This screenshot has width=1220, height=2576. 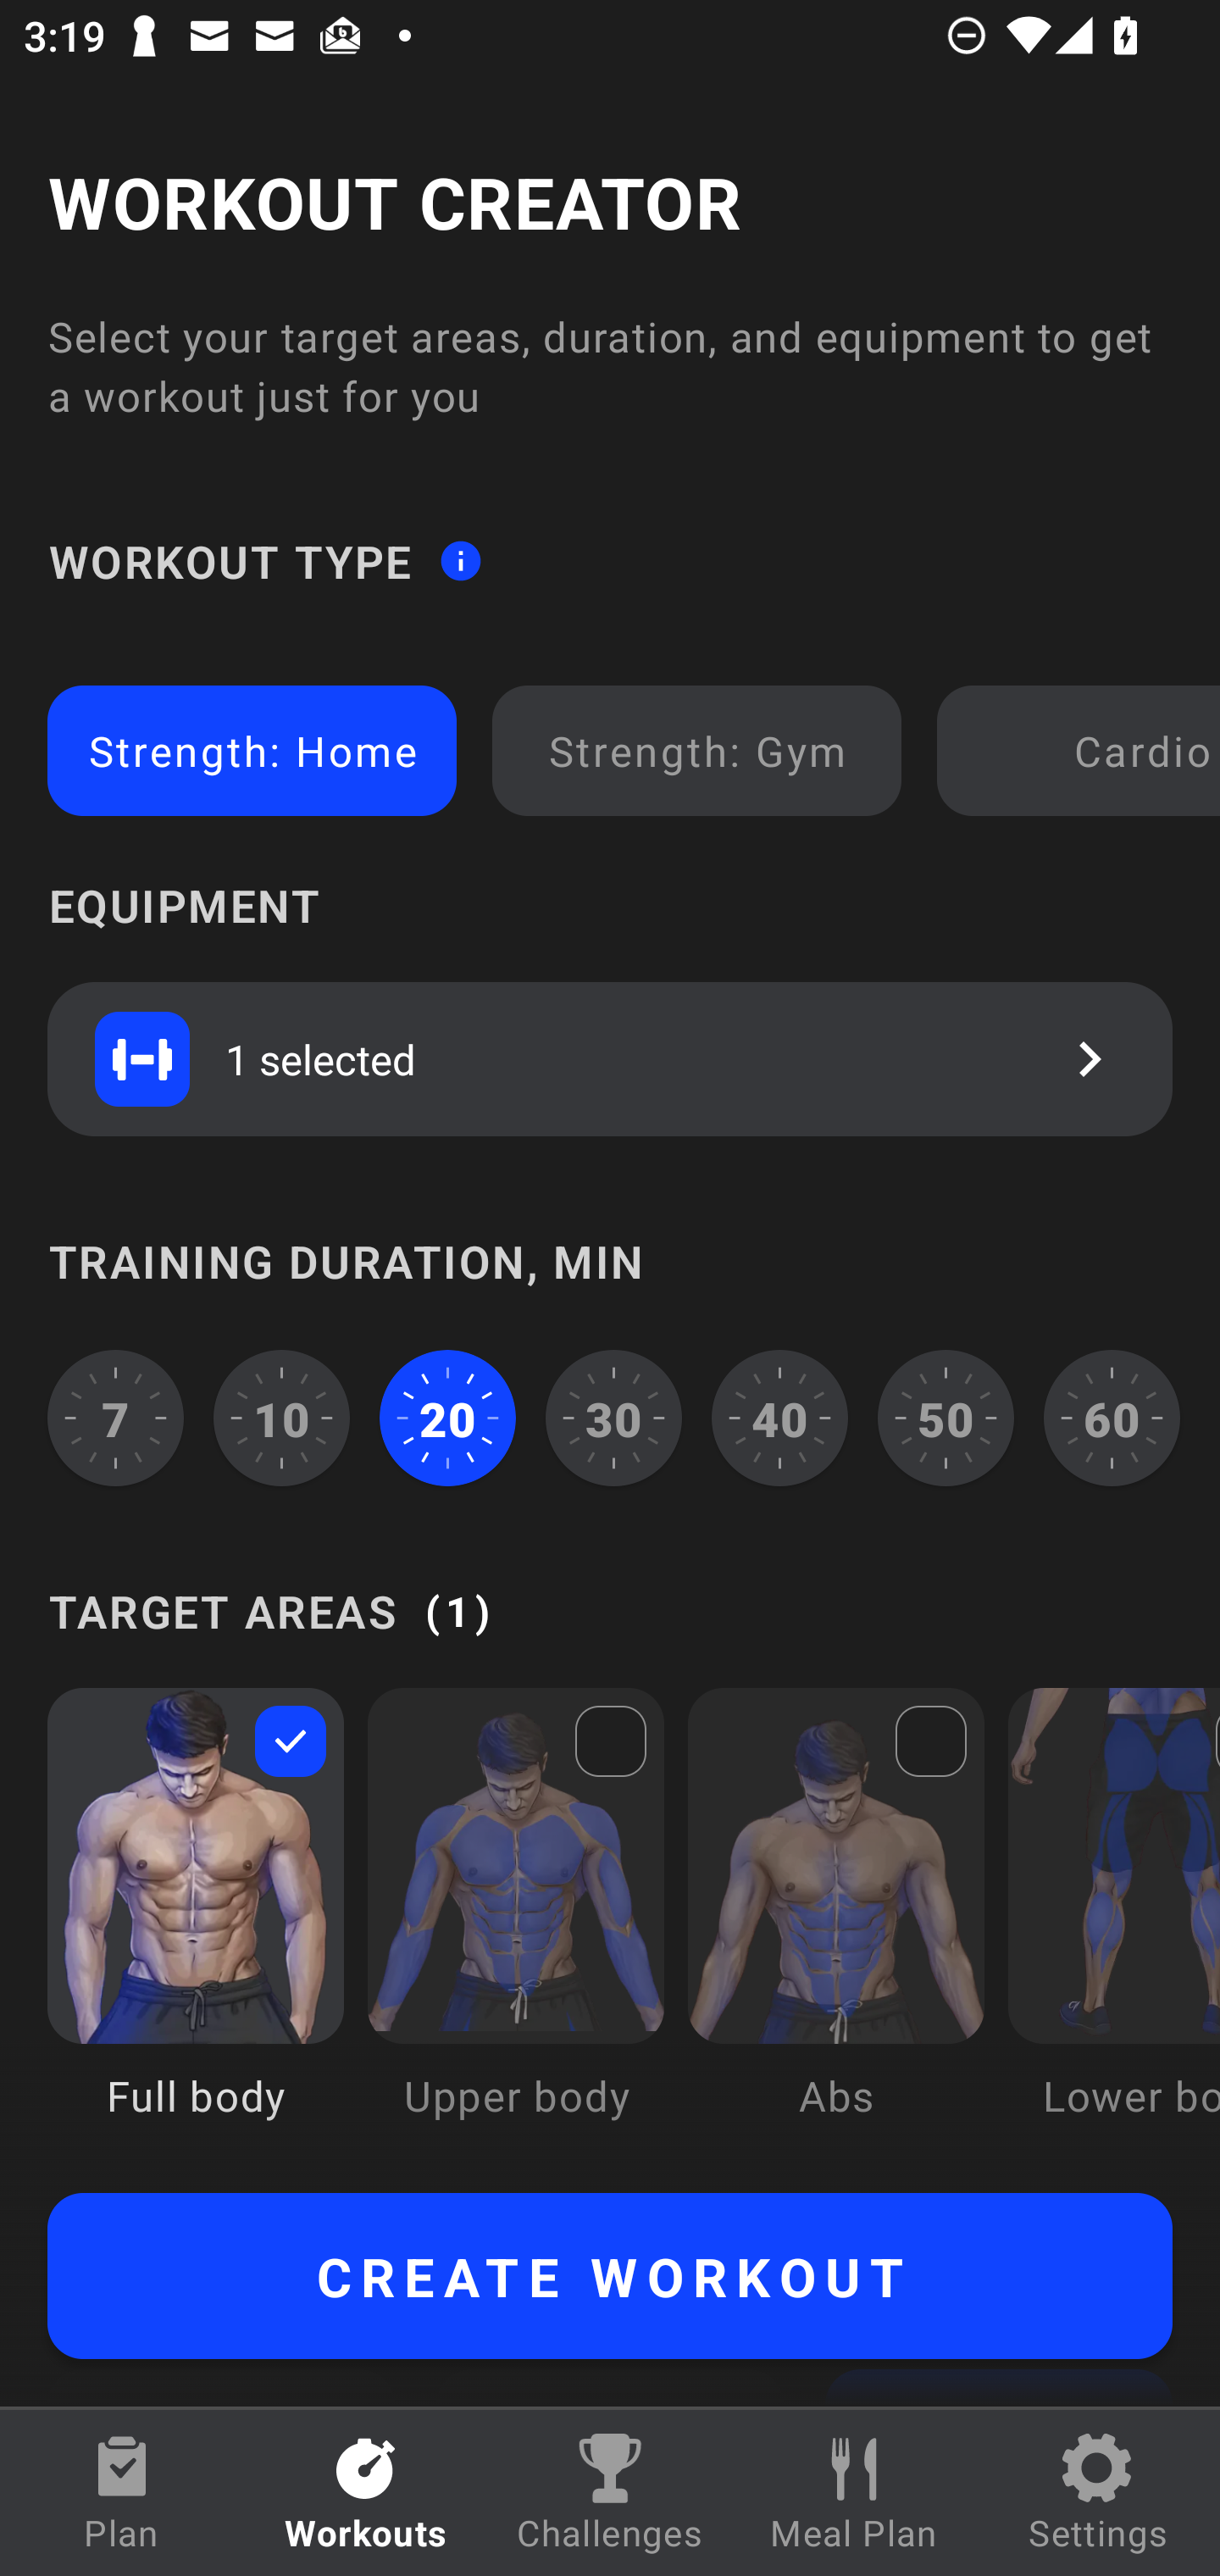 I want to click on 1 selected, so click(x=610, y=1058).